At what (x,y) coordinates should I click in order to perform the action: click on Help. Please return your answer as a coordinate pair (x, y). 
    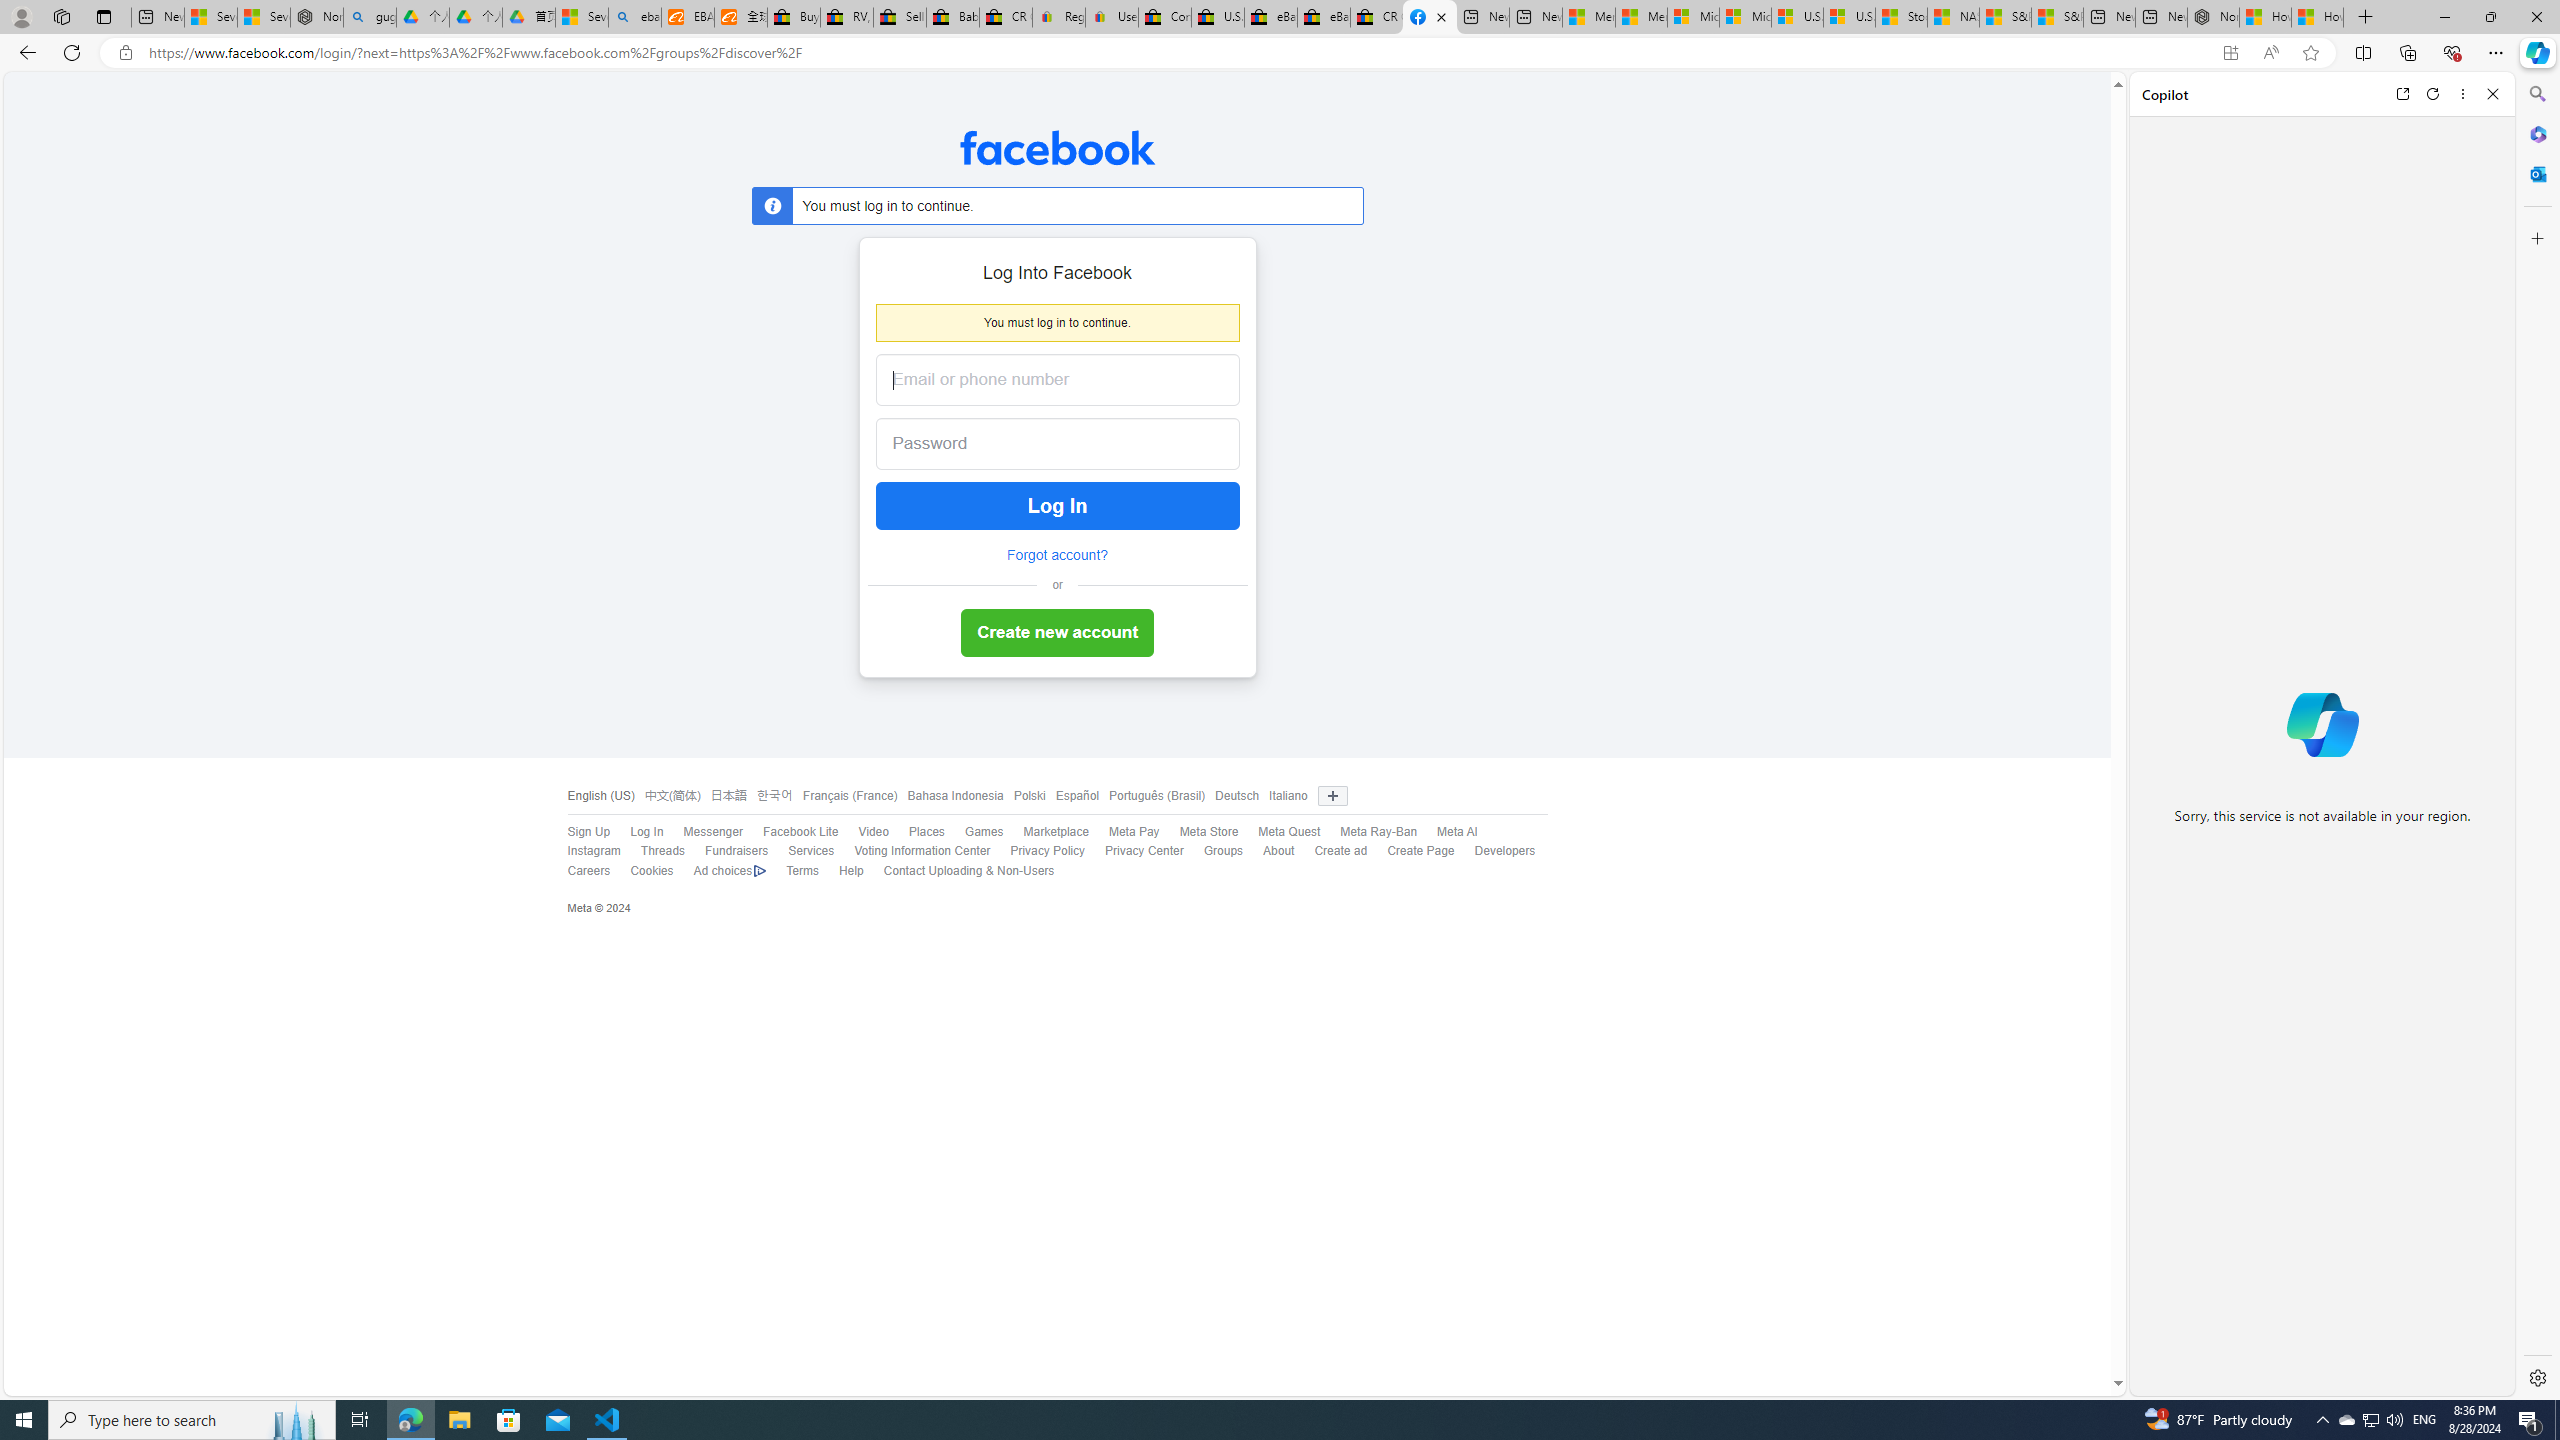
    Looking at the image, I should click on (851, 870).